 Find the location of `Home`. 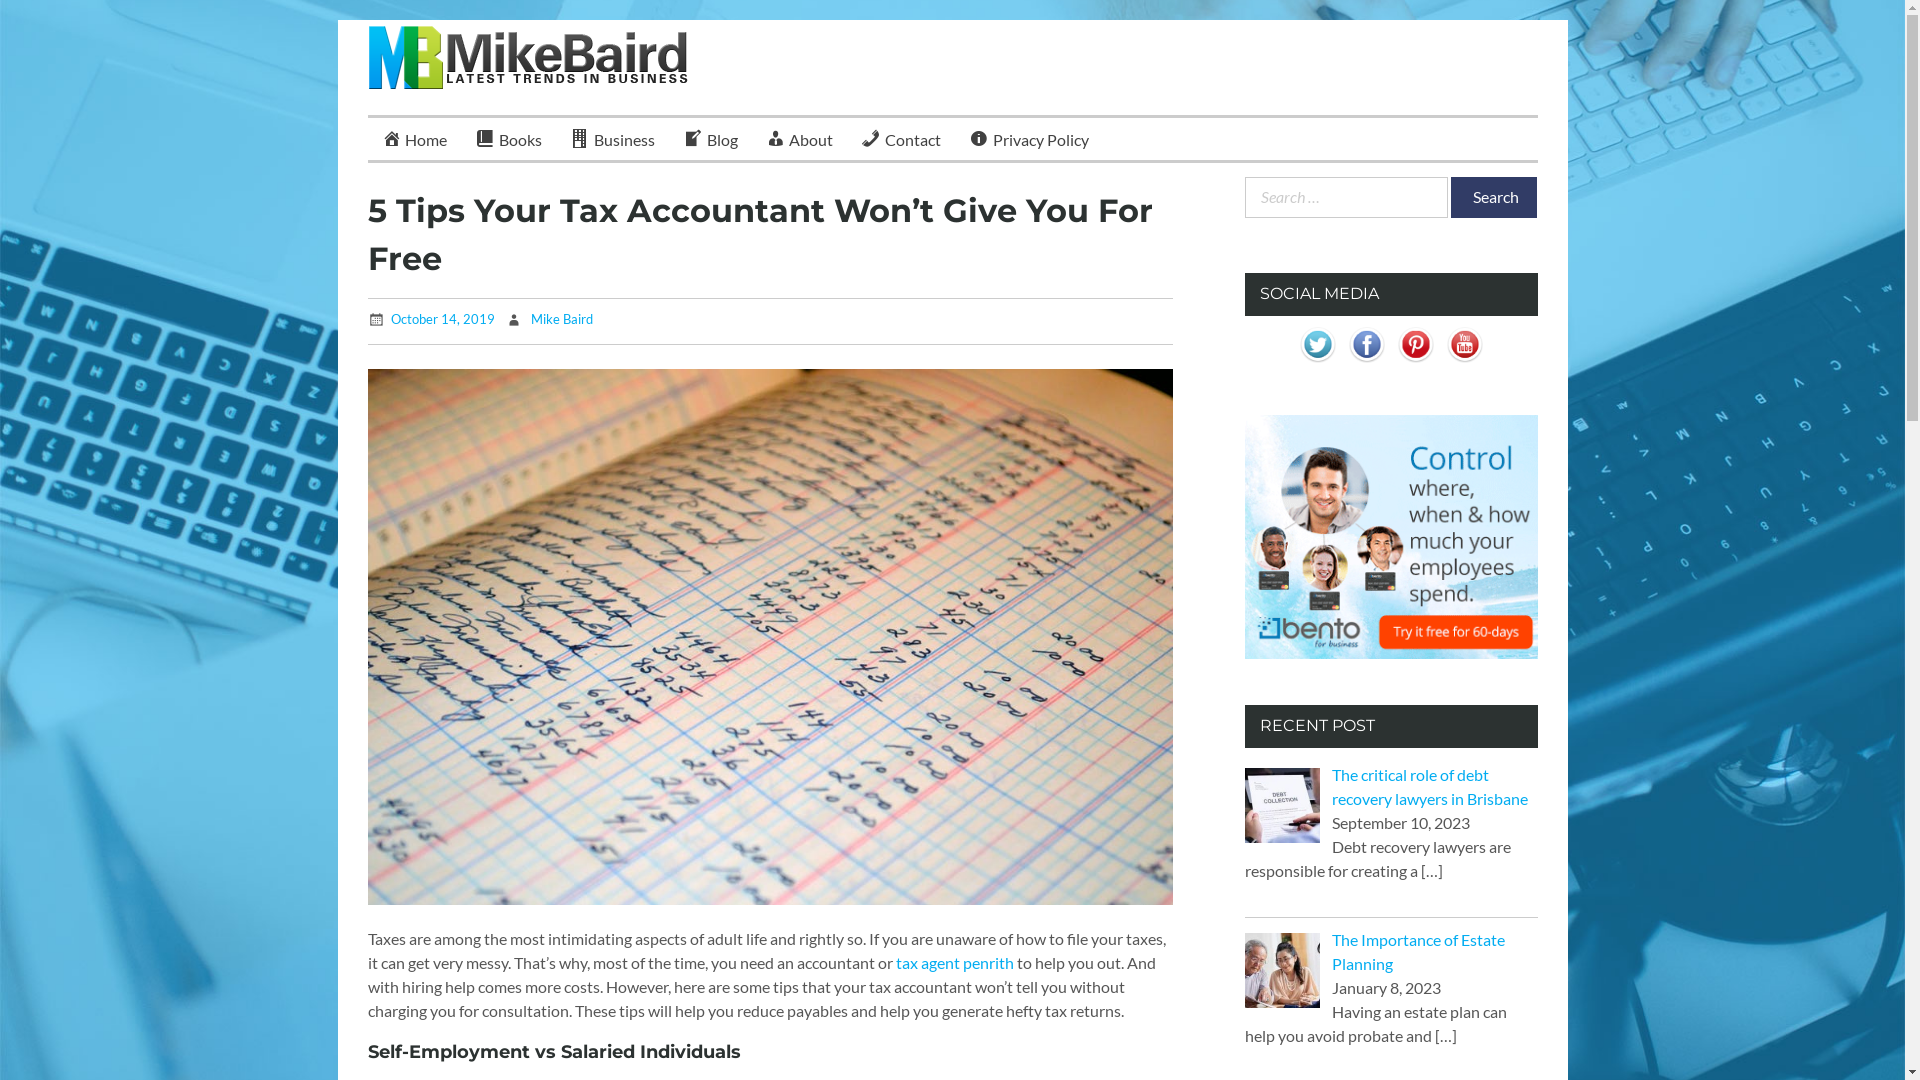

Home is located at coordinates (415, 139).